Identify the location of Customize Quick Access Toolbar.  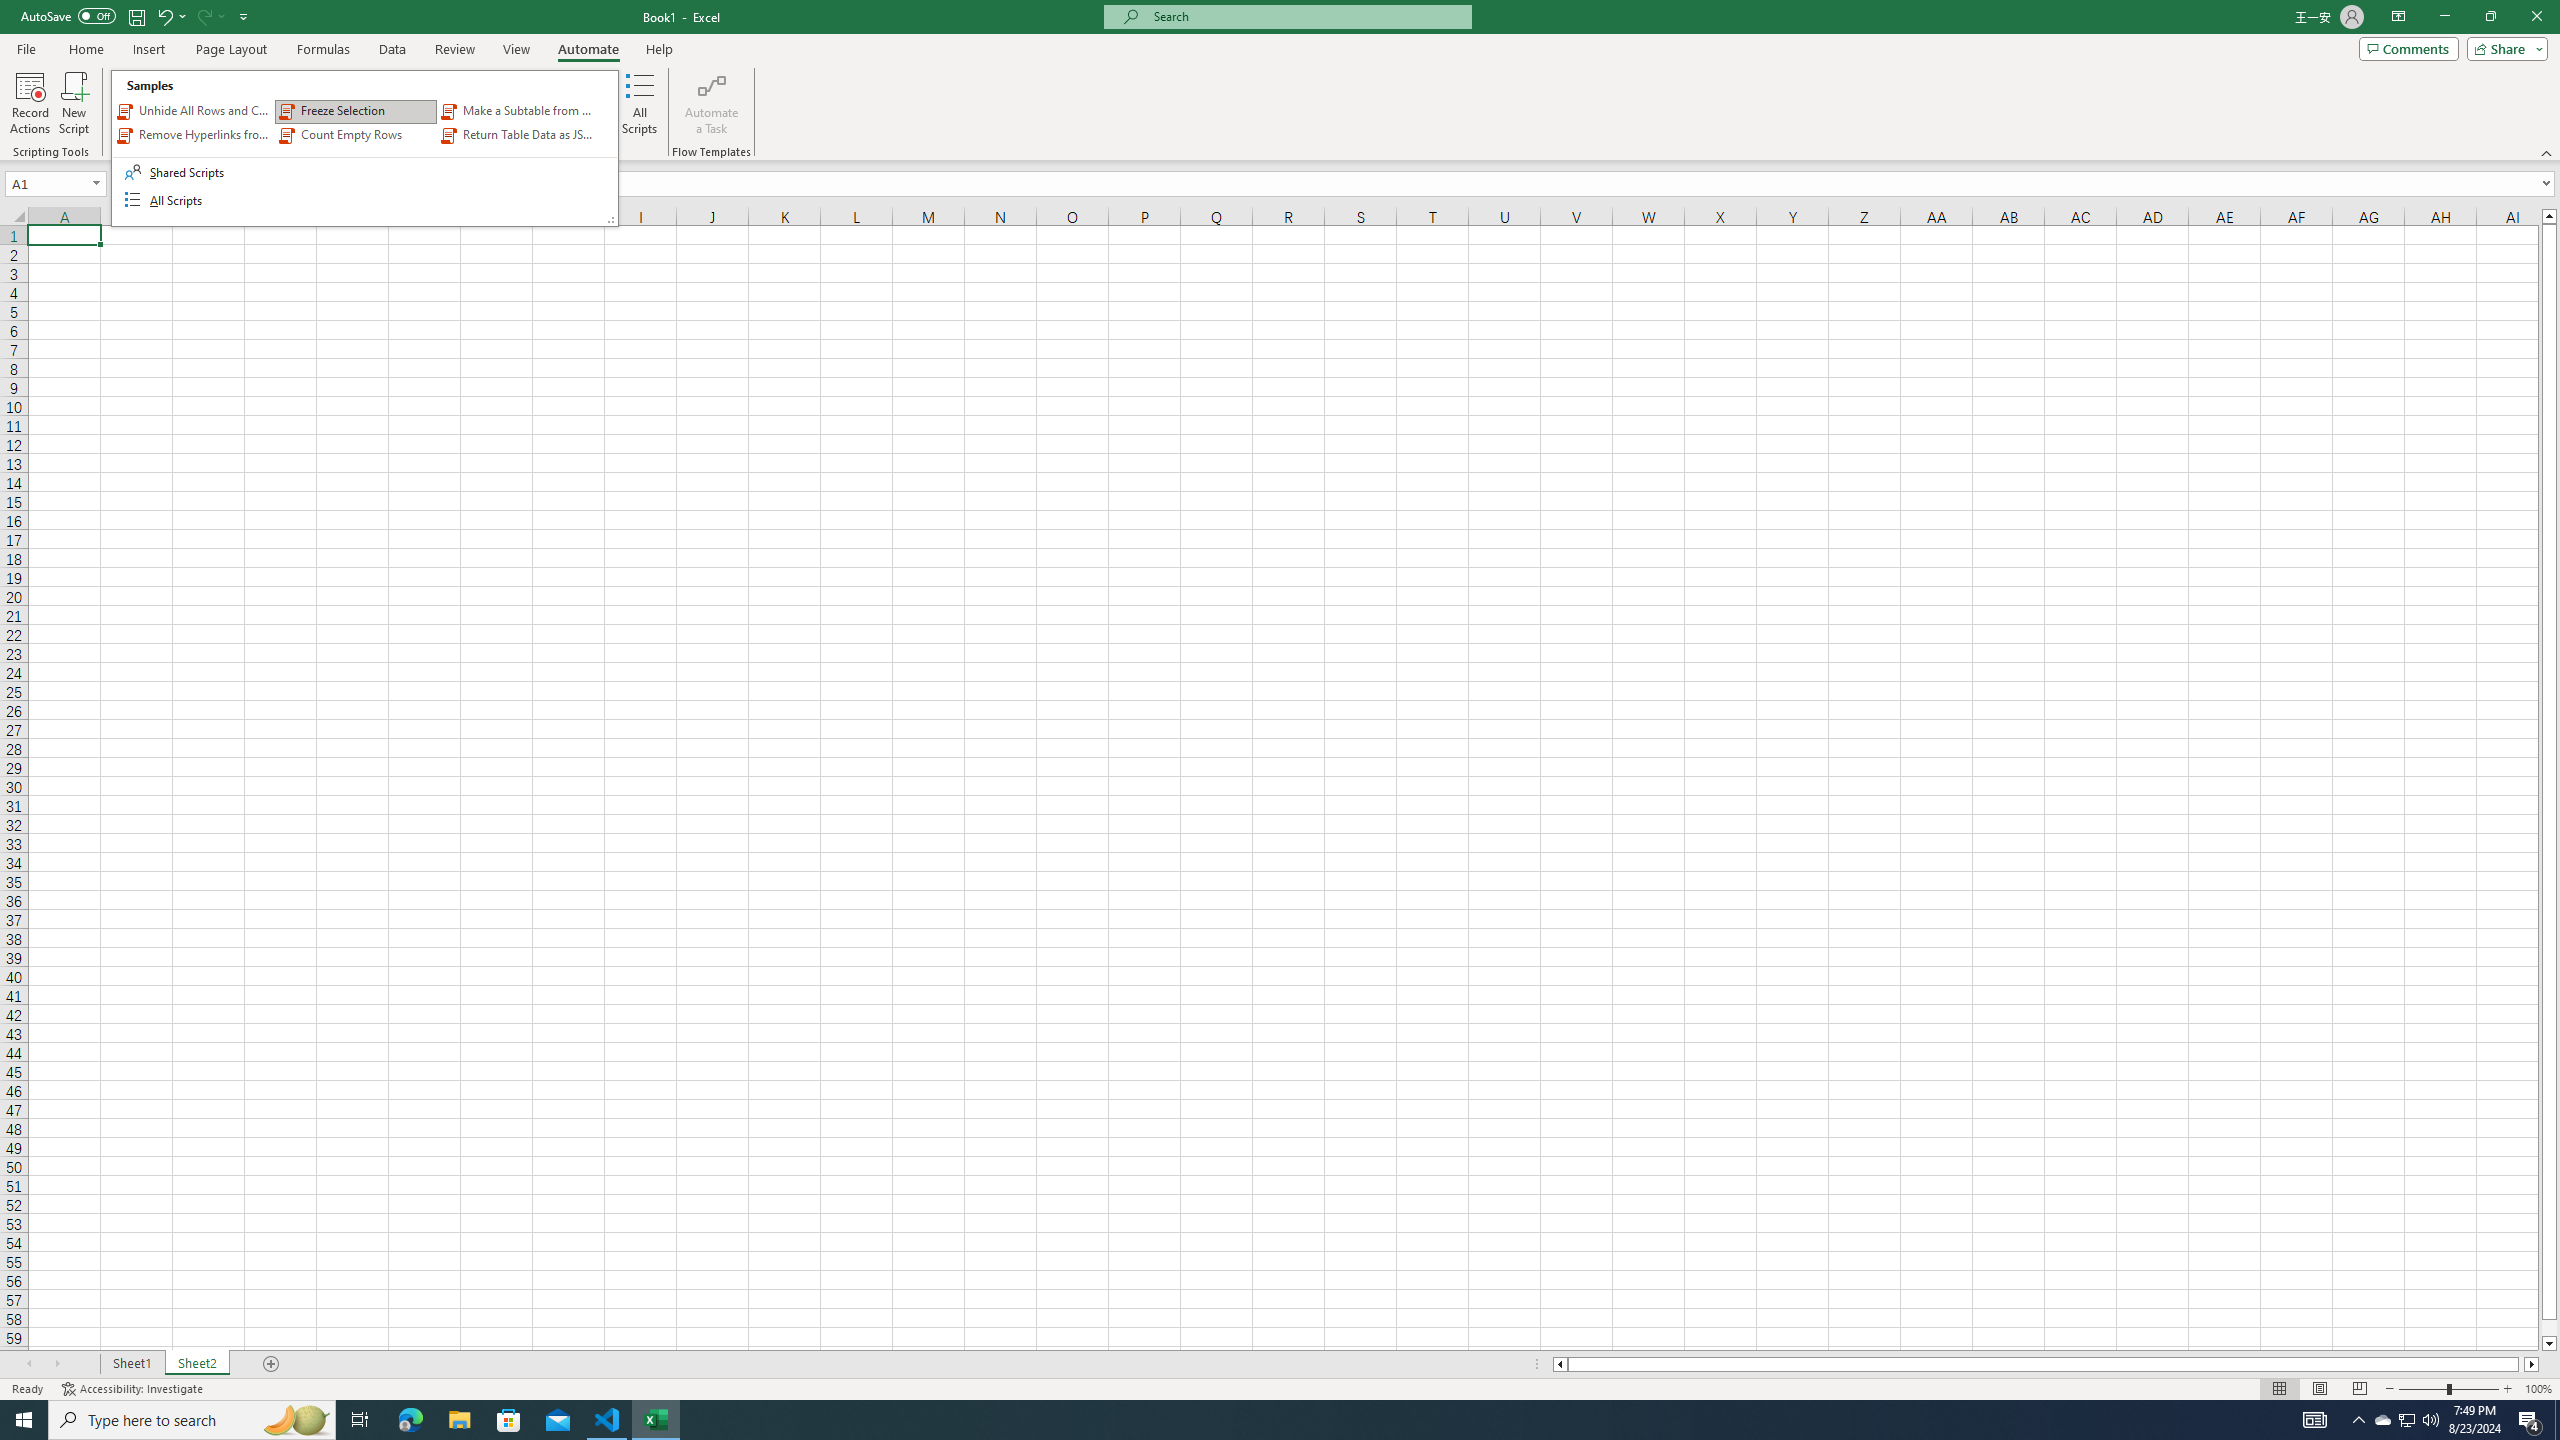
(244, 16).